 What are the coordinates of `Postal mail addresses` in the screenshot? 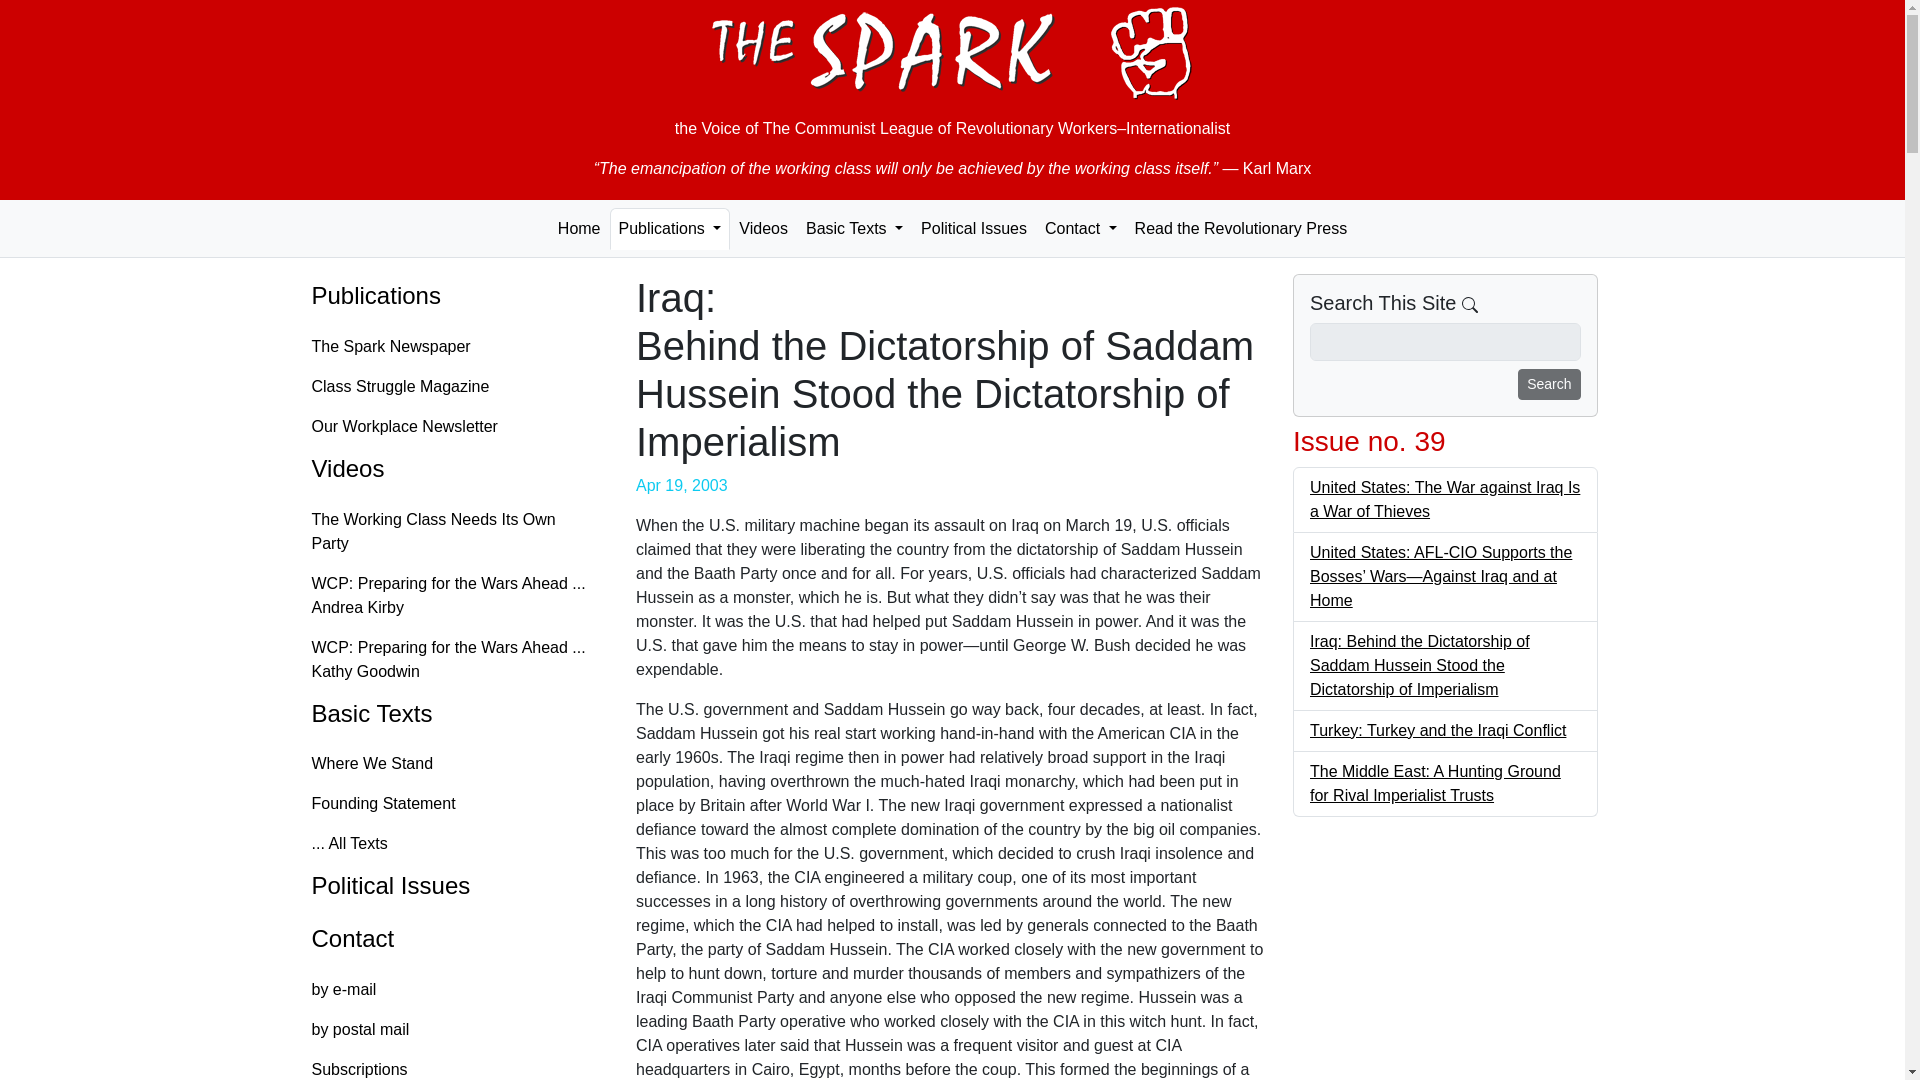 It's located at (454, 1029).